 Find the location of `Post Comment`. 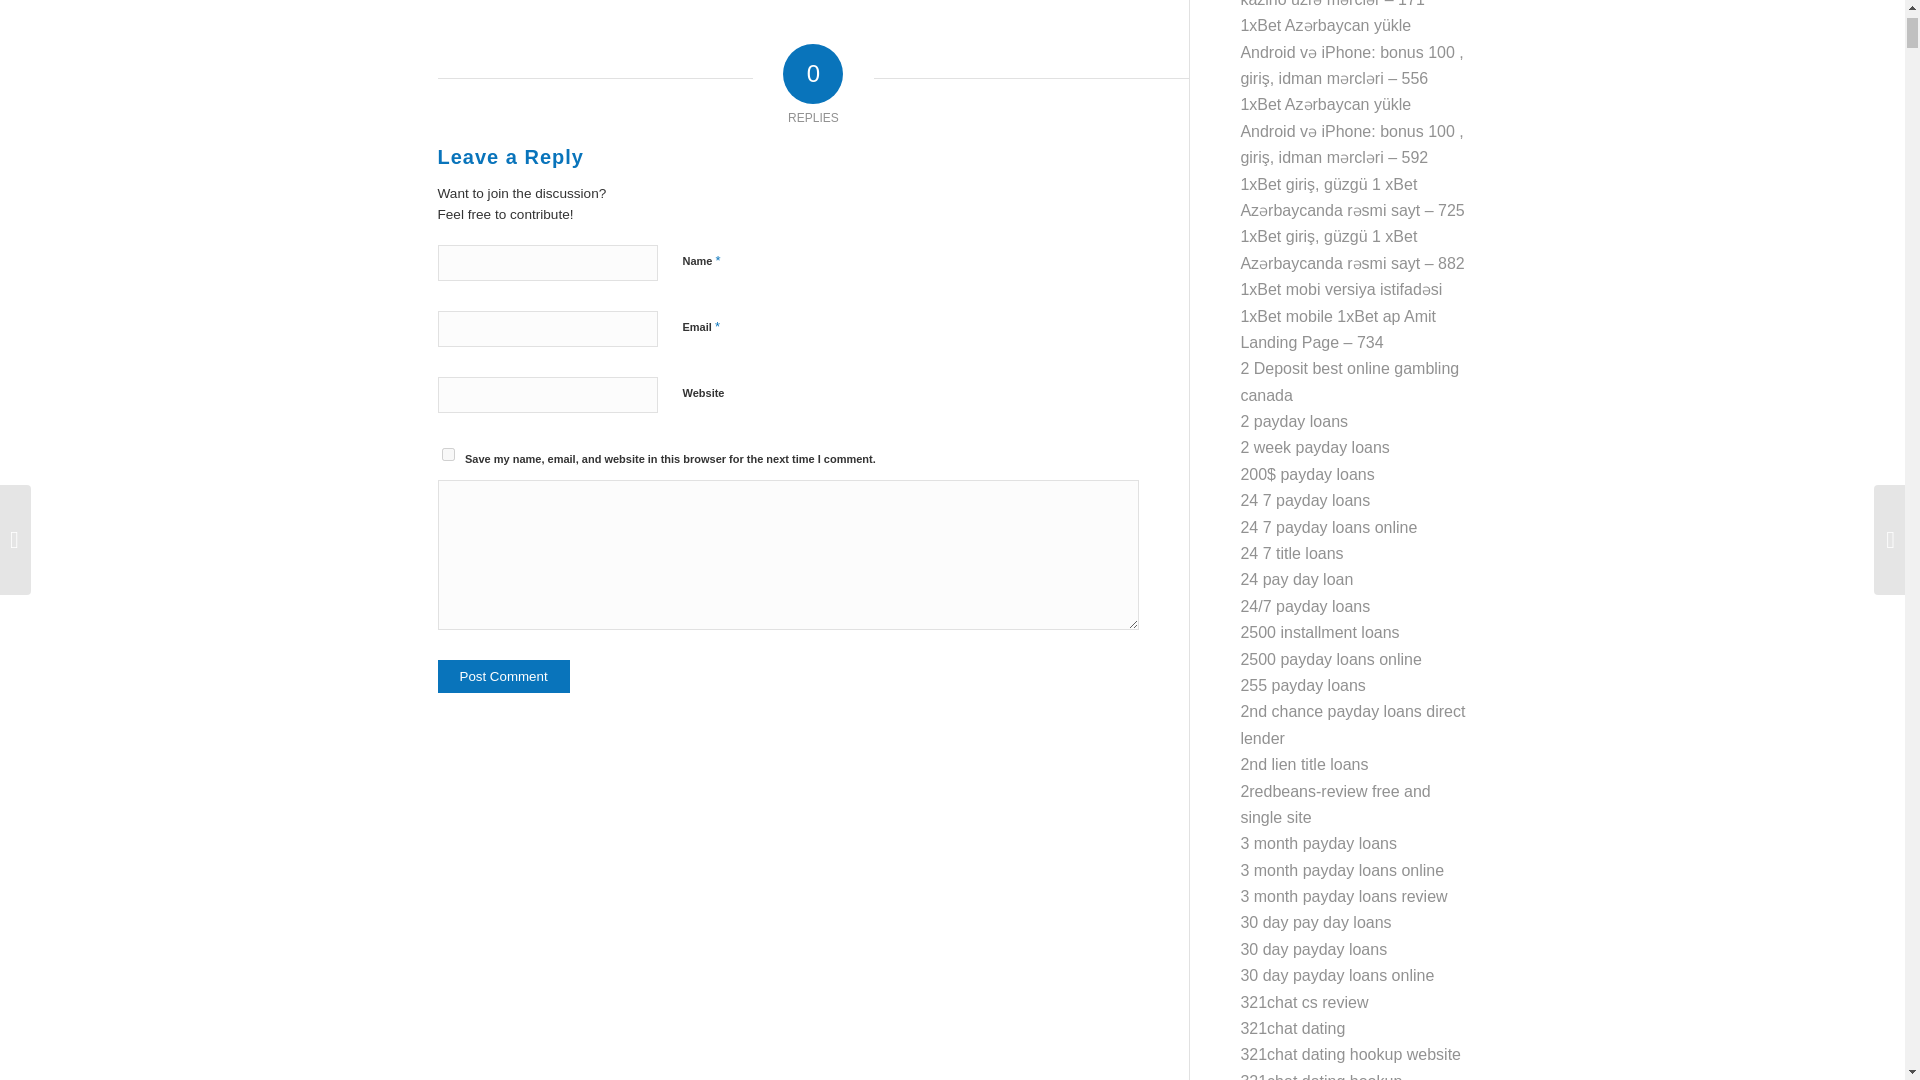

Post Comment is located at coordinates (504, 676).